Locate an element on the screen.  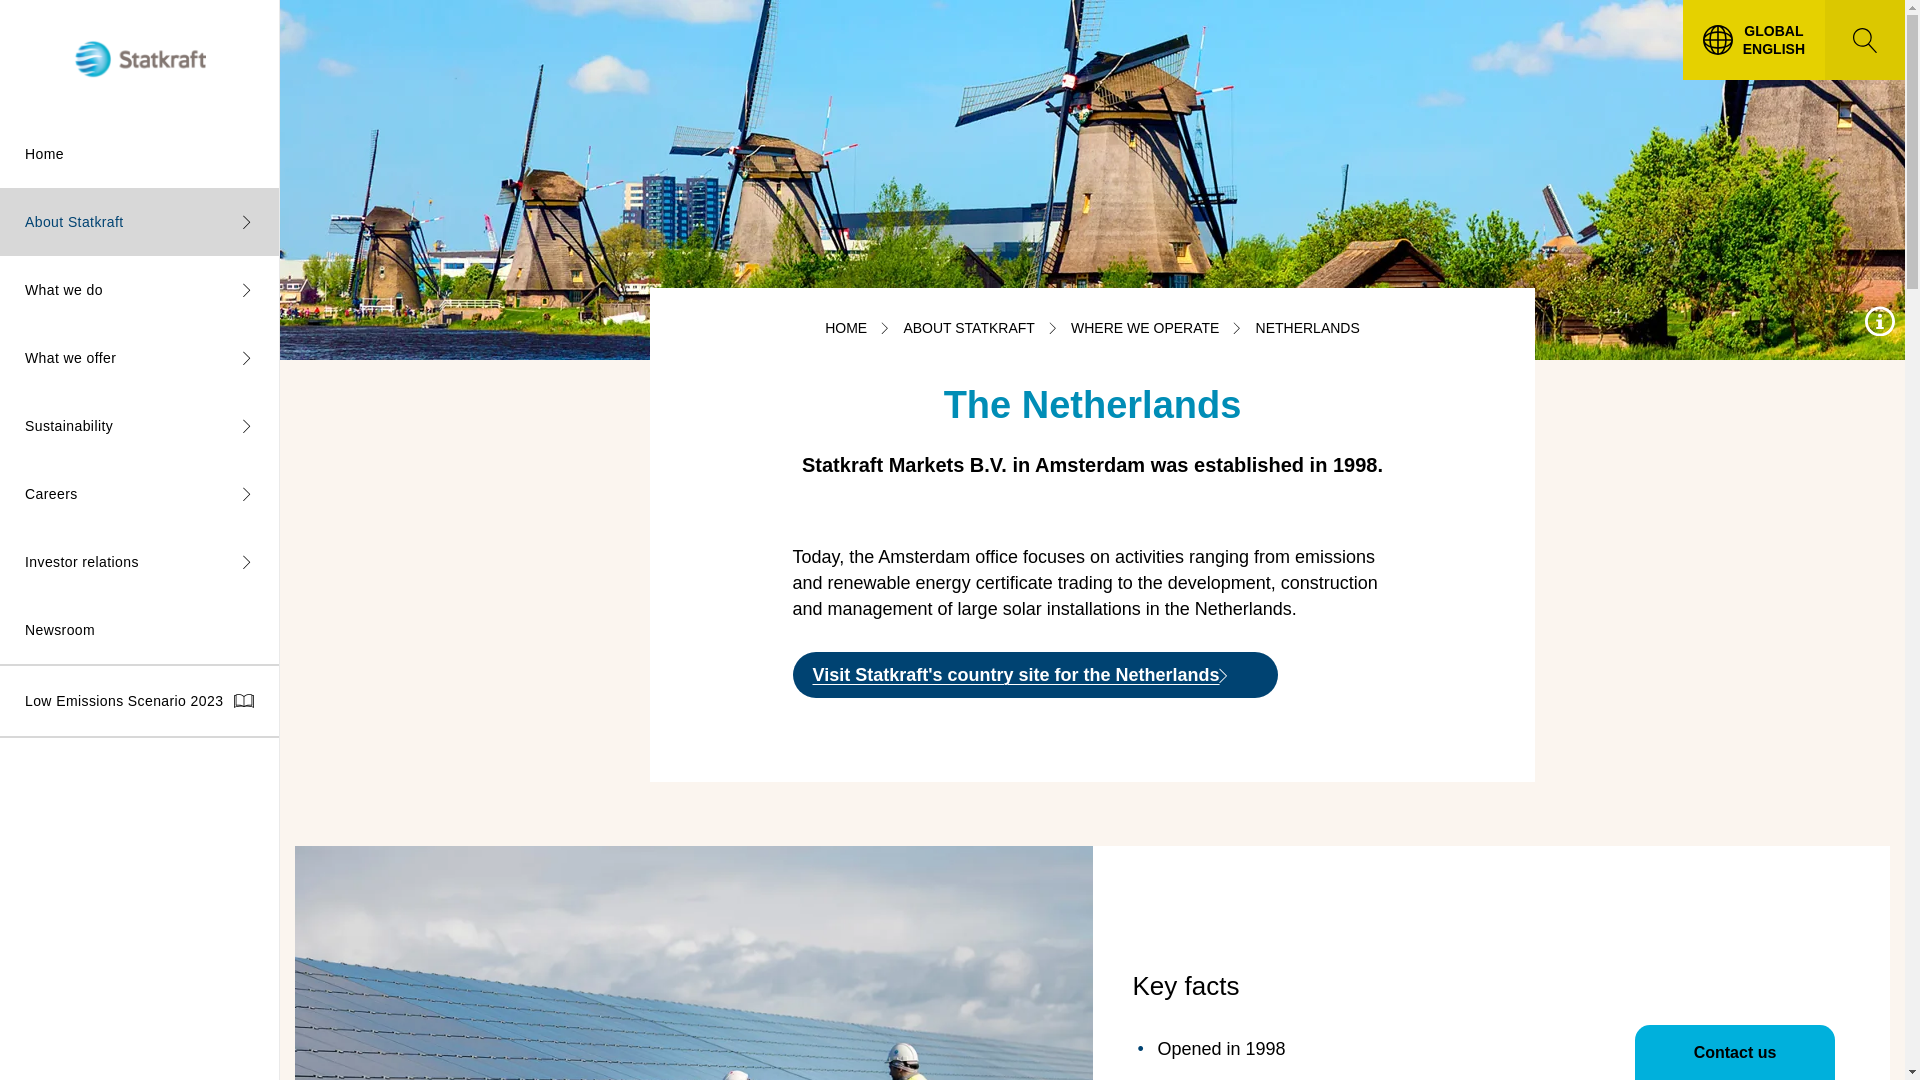
Home is located at coordinates (139, 153).